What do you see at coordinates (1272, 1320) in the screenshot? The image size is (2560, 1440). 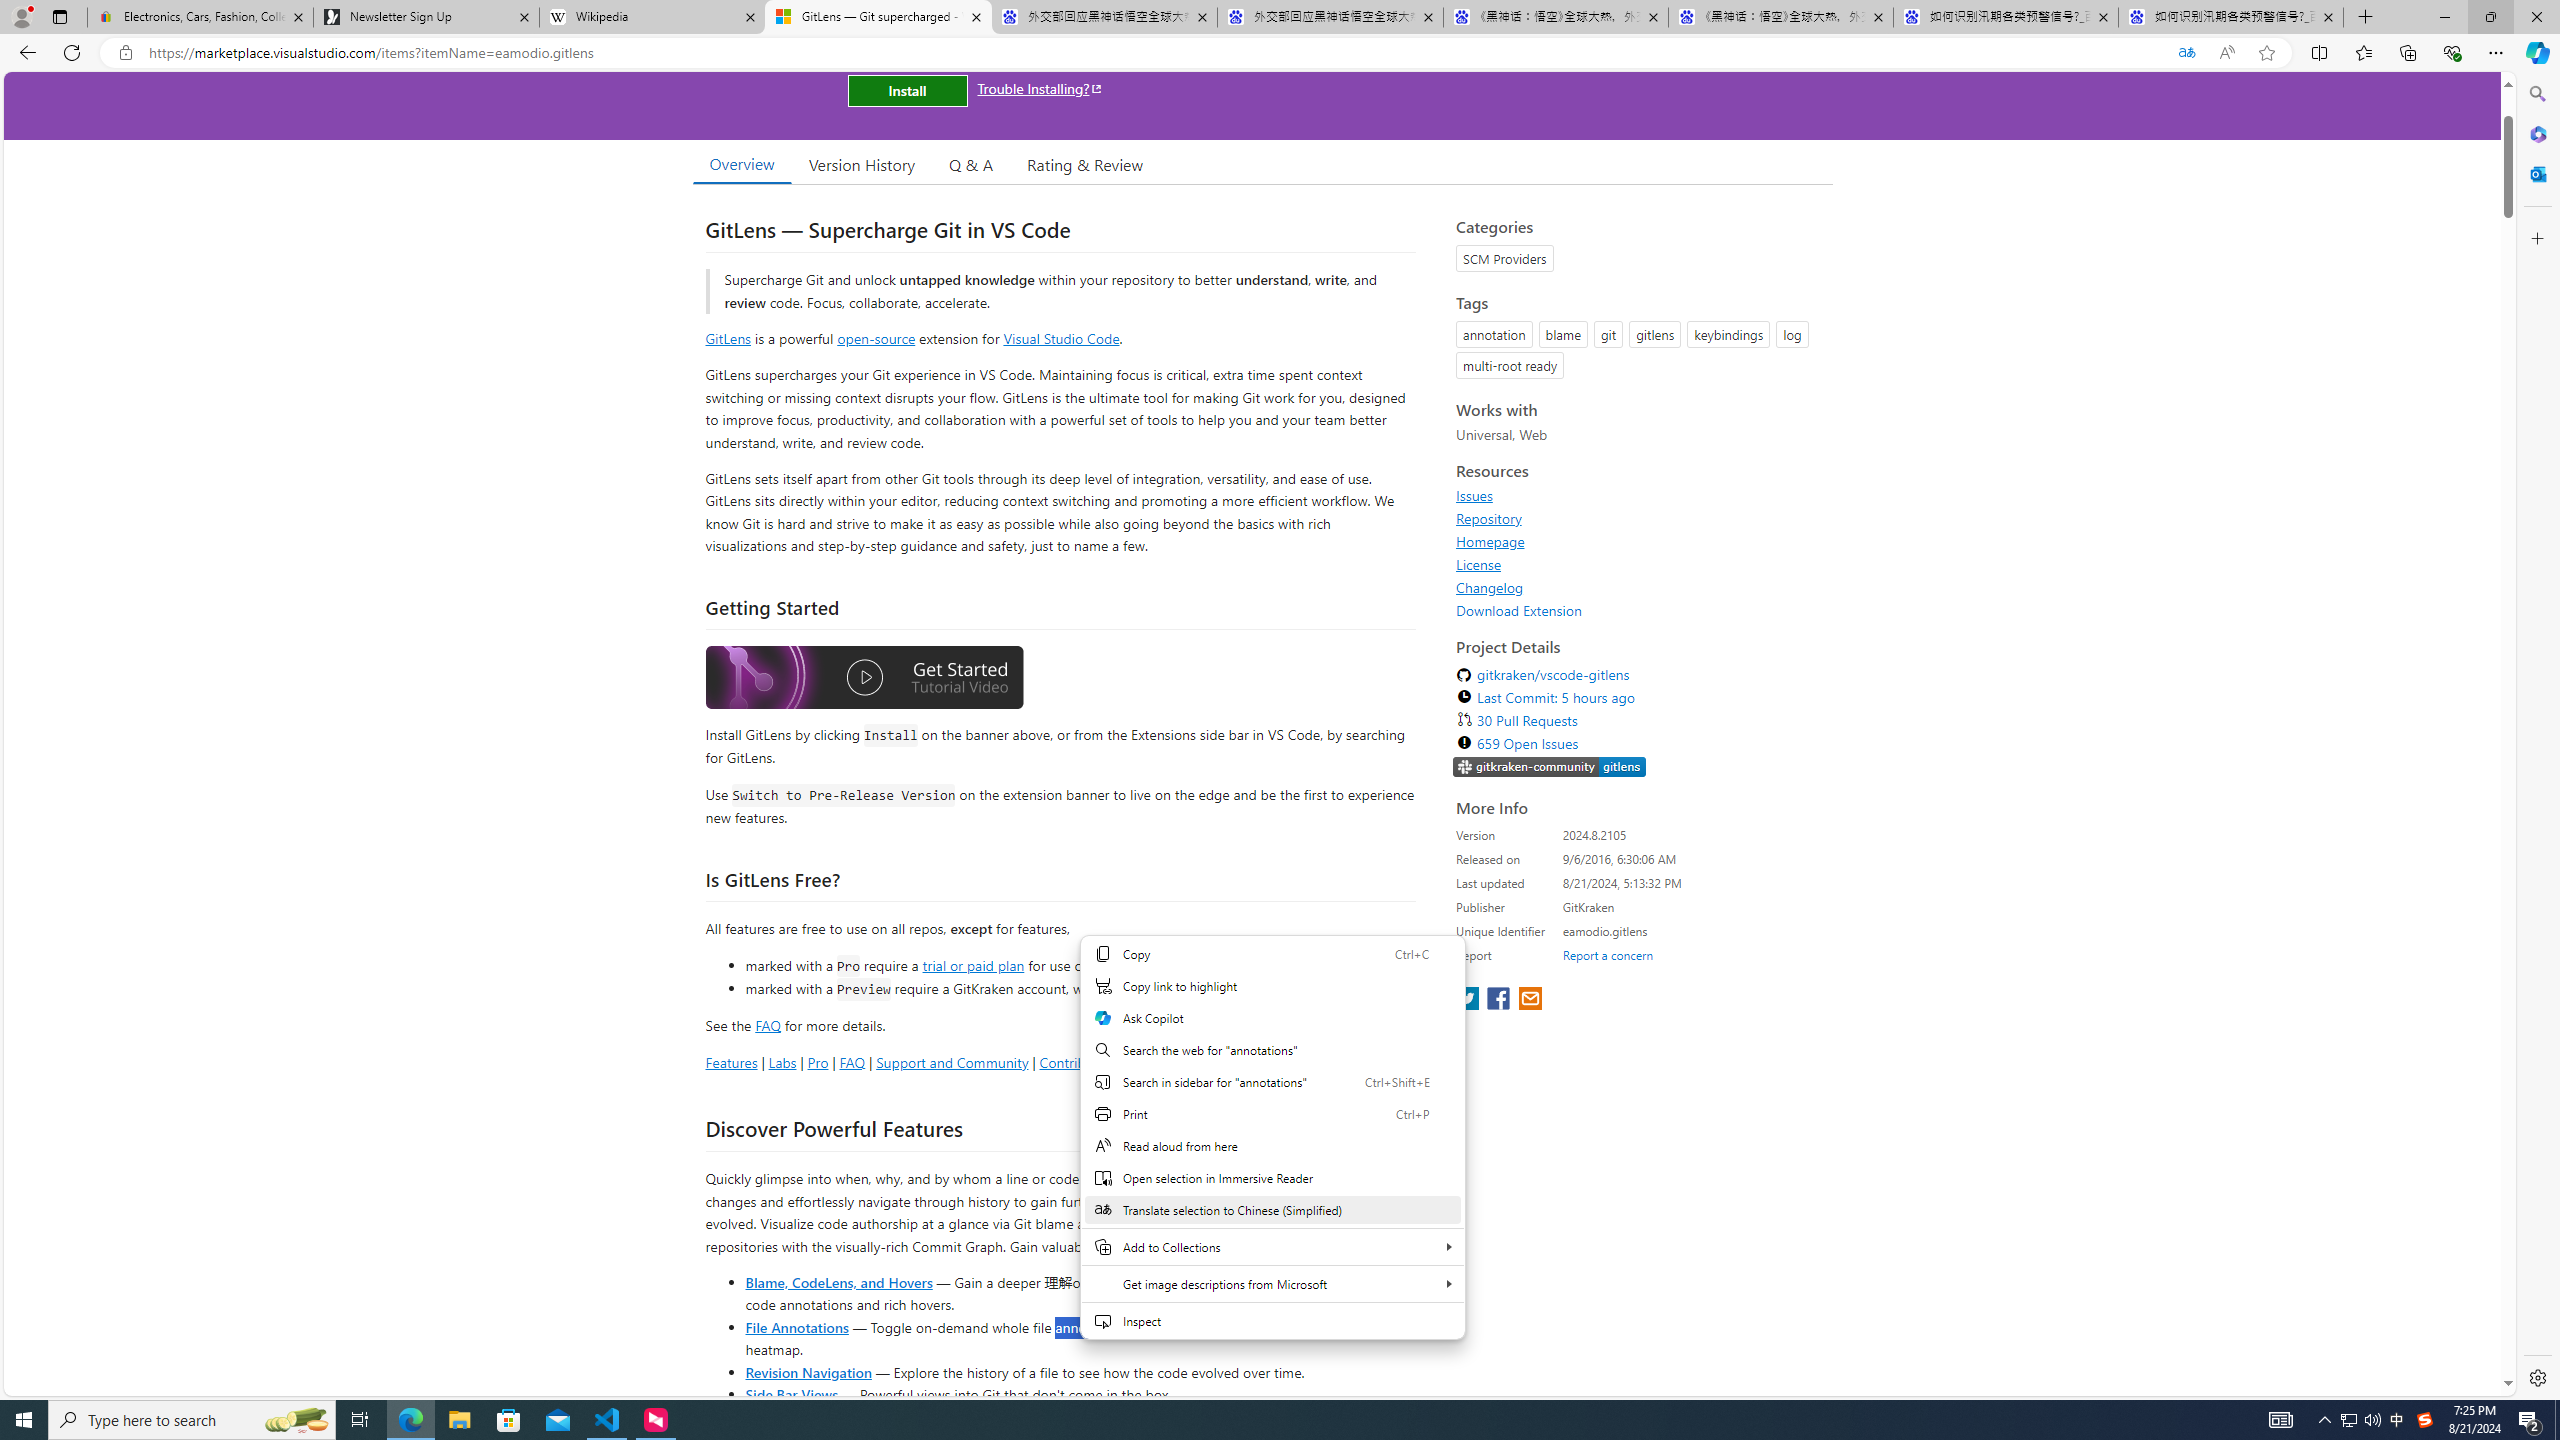 I see `Inspect` at bounding box center [1272, 1320].